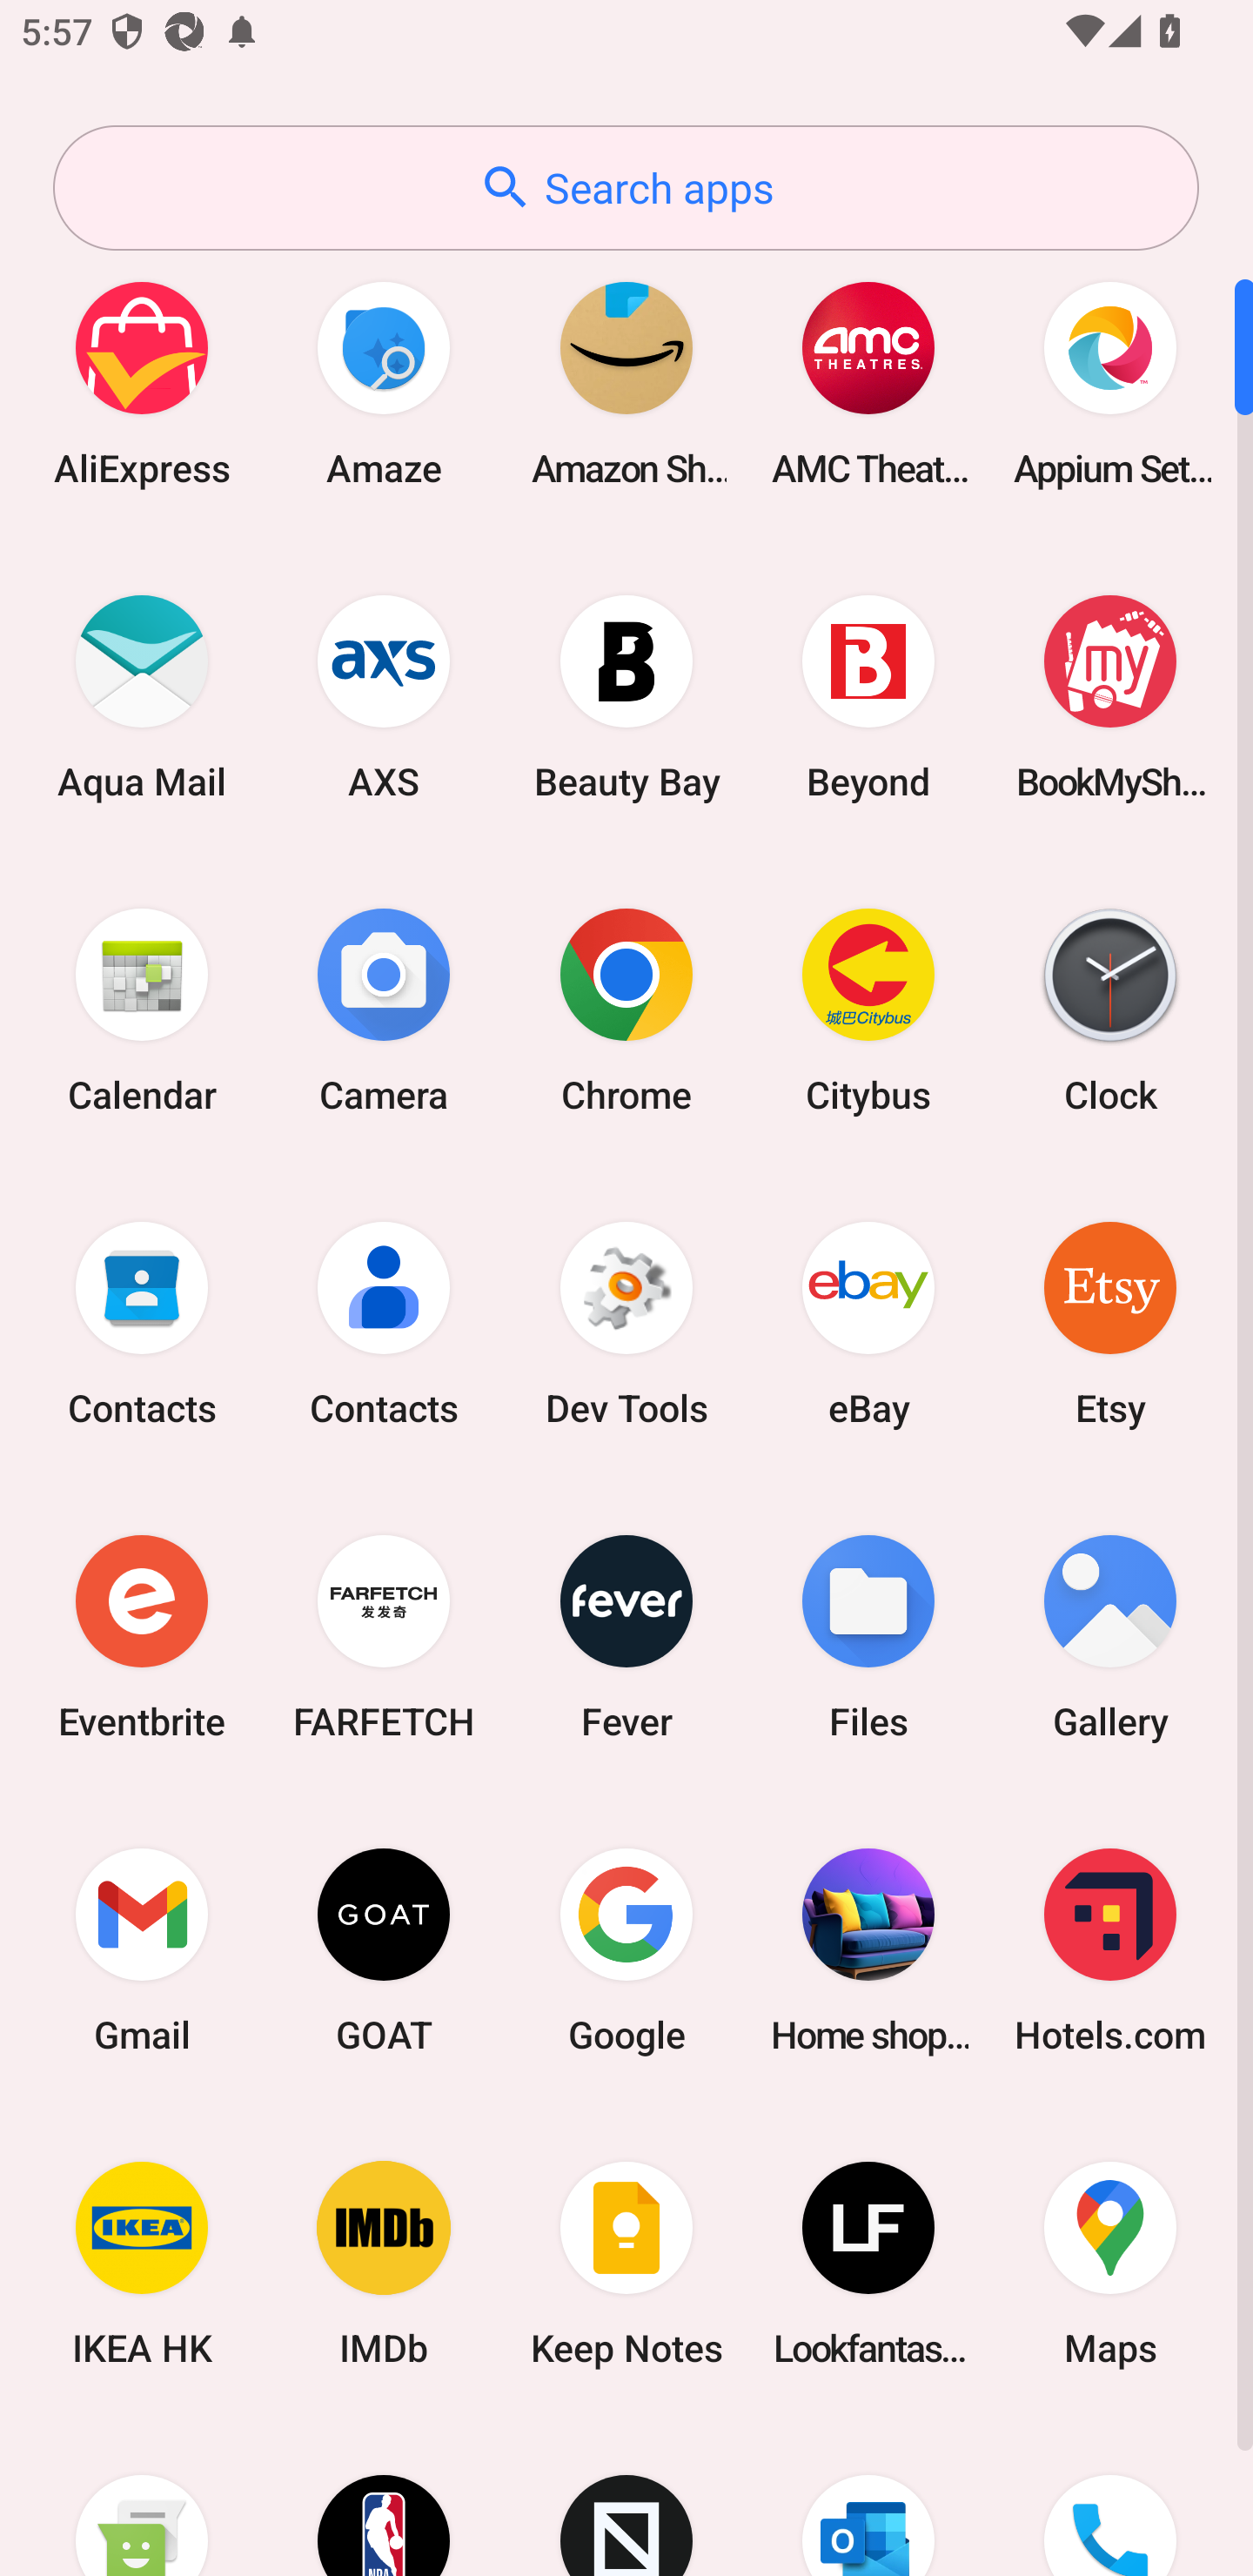 This screenshot has height=2576, width=1253. What do you see at coordinates (384, 1949) in the screenshot?
I see `GOAT` at bounding box center [384, 1949].